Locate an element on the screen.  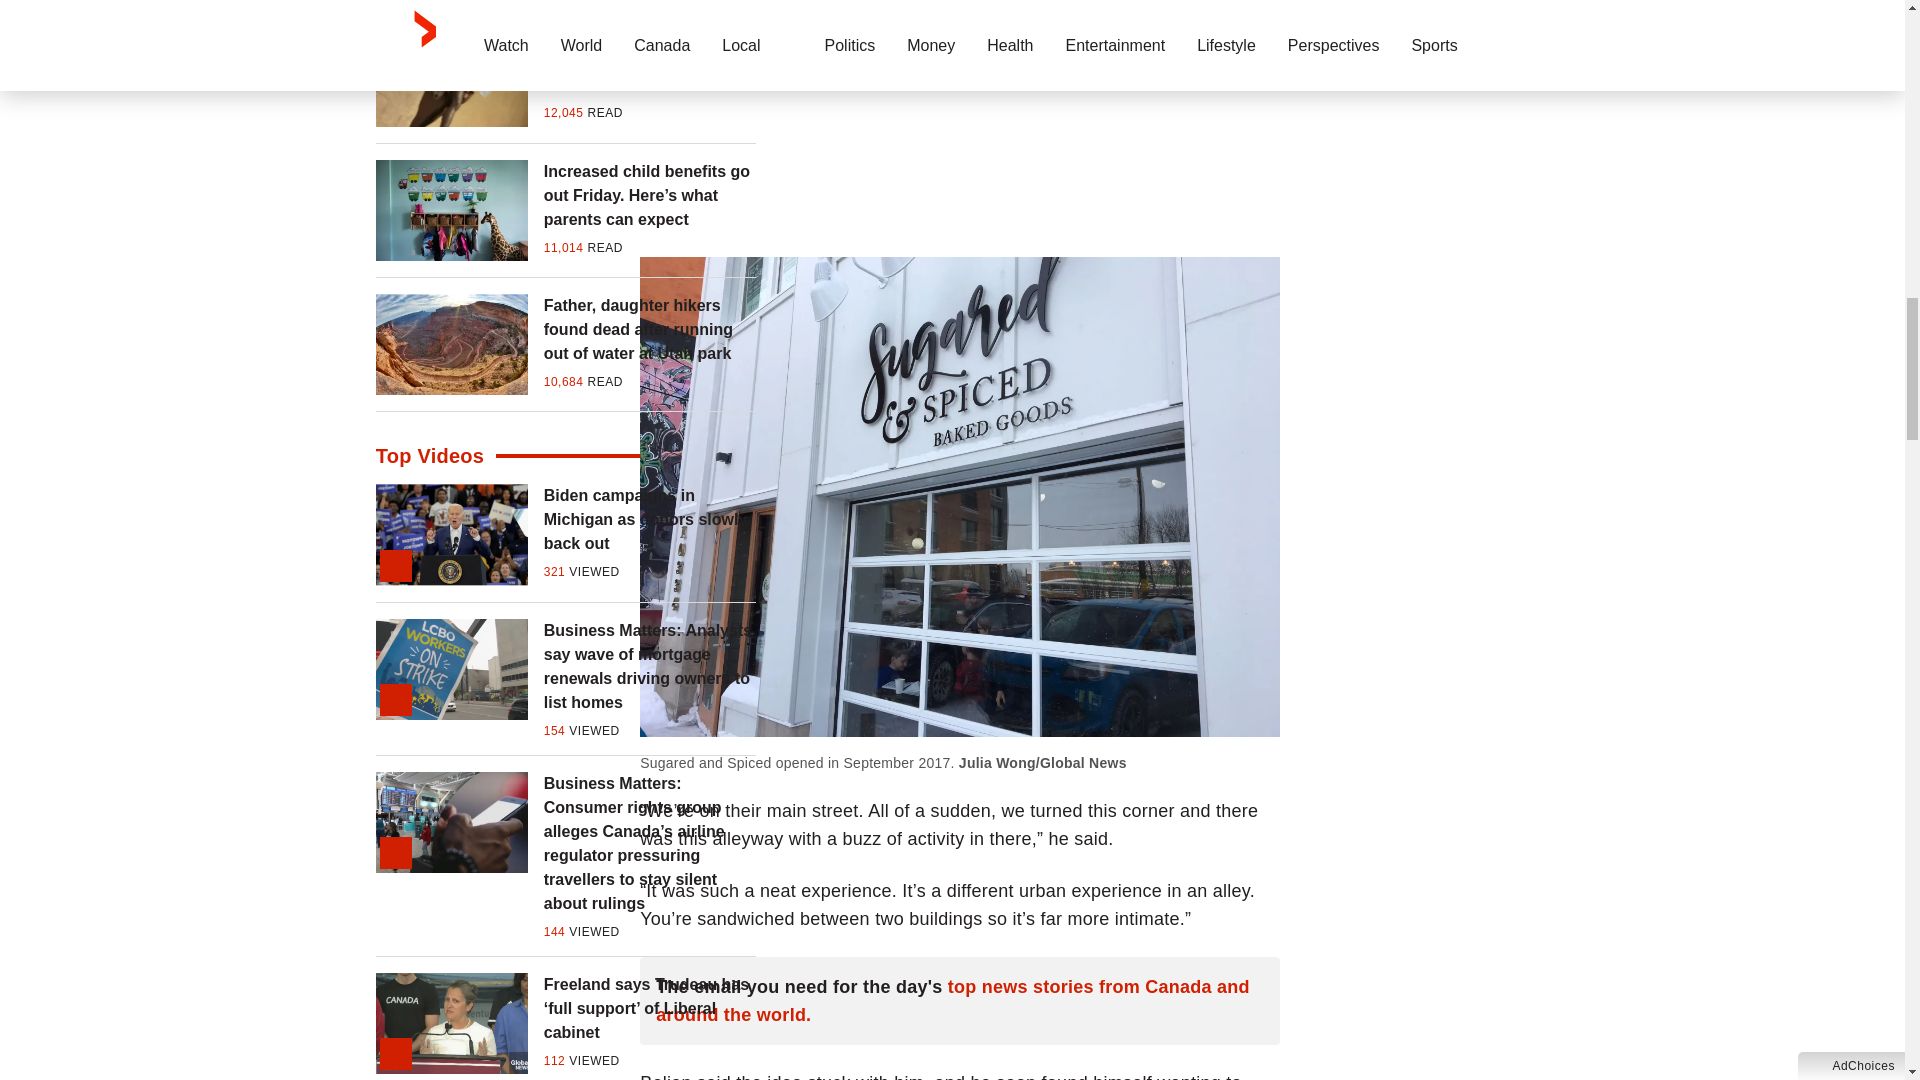
3rd party ad content is located at coordinates (960, 112).